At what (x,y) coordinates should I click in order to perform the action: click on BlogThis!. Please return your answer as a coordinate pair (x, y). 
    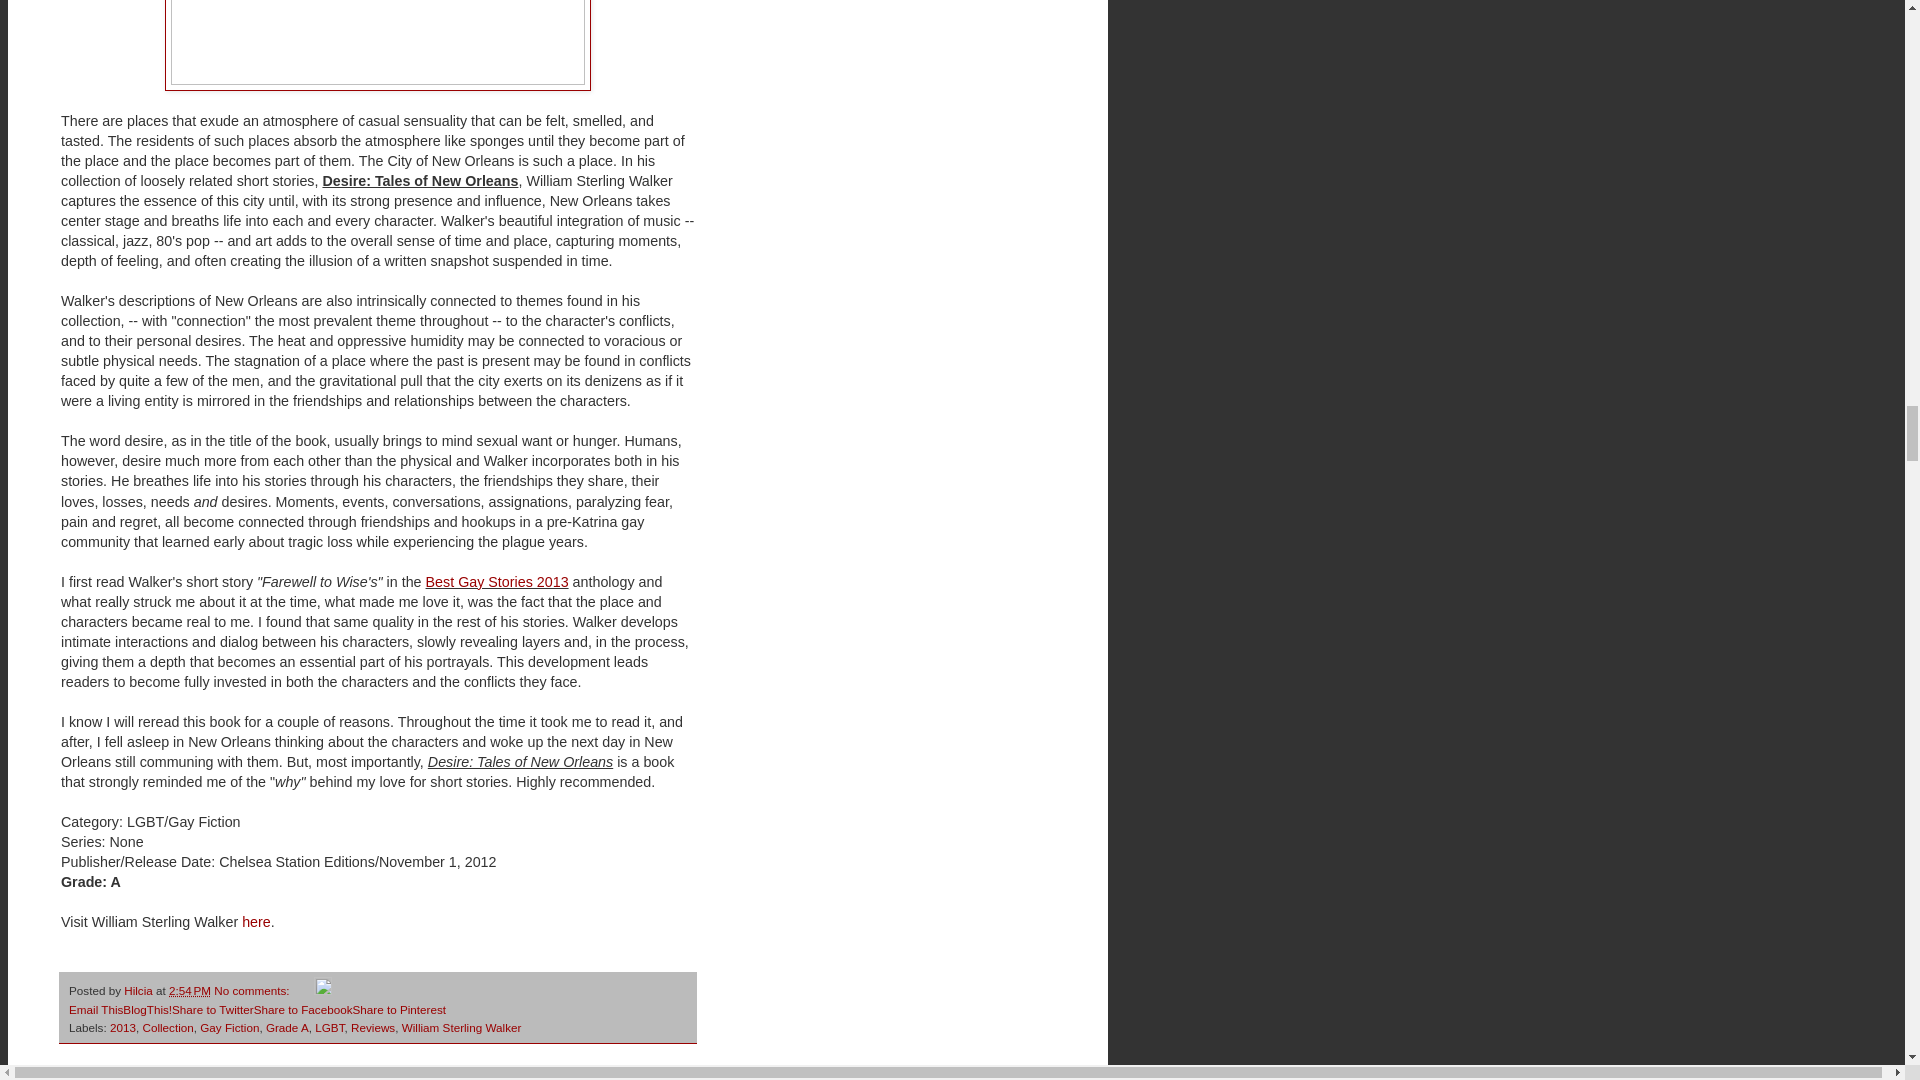
    Looking at the image, I should click on (147, 1010).